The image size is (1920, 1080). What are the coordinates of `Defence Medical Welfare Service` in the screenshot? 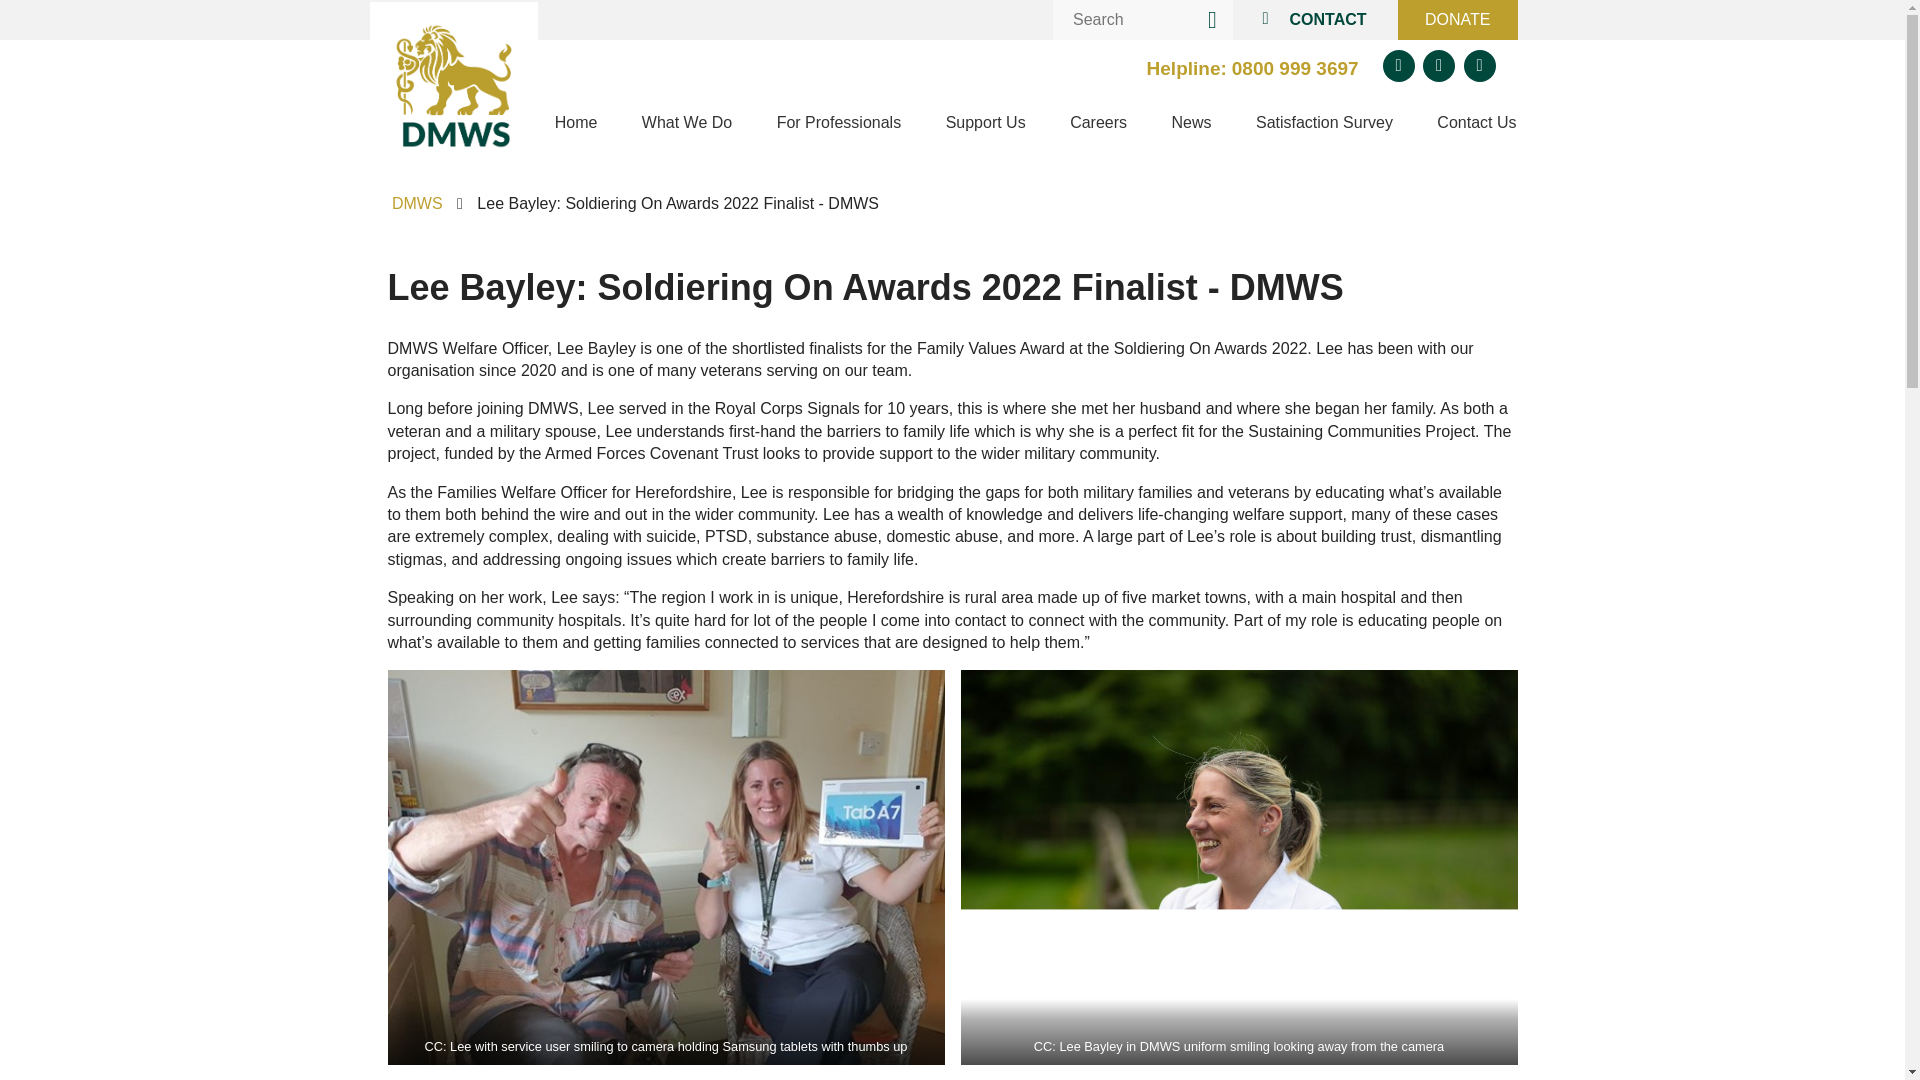 It's located at (454, 86).